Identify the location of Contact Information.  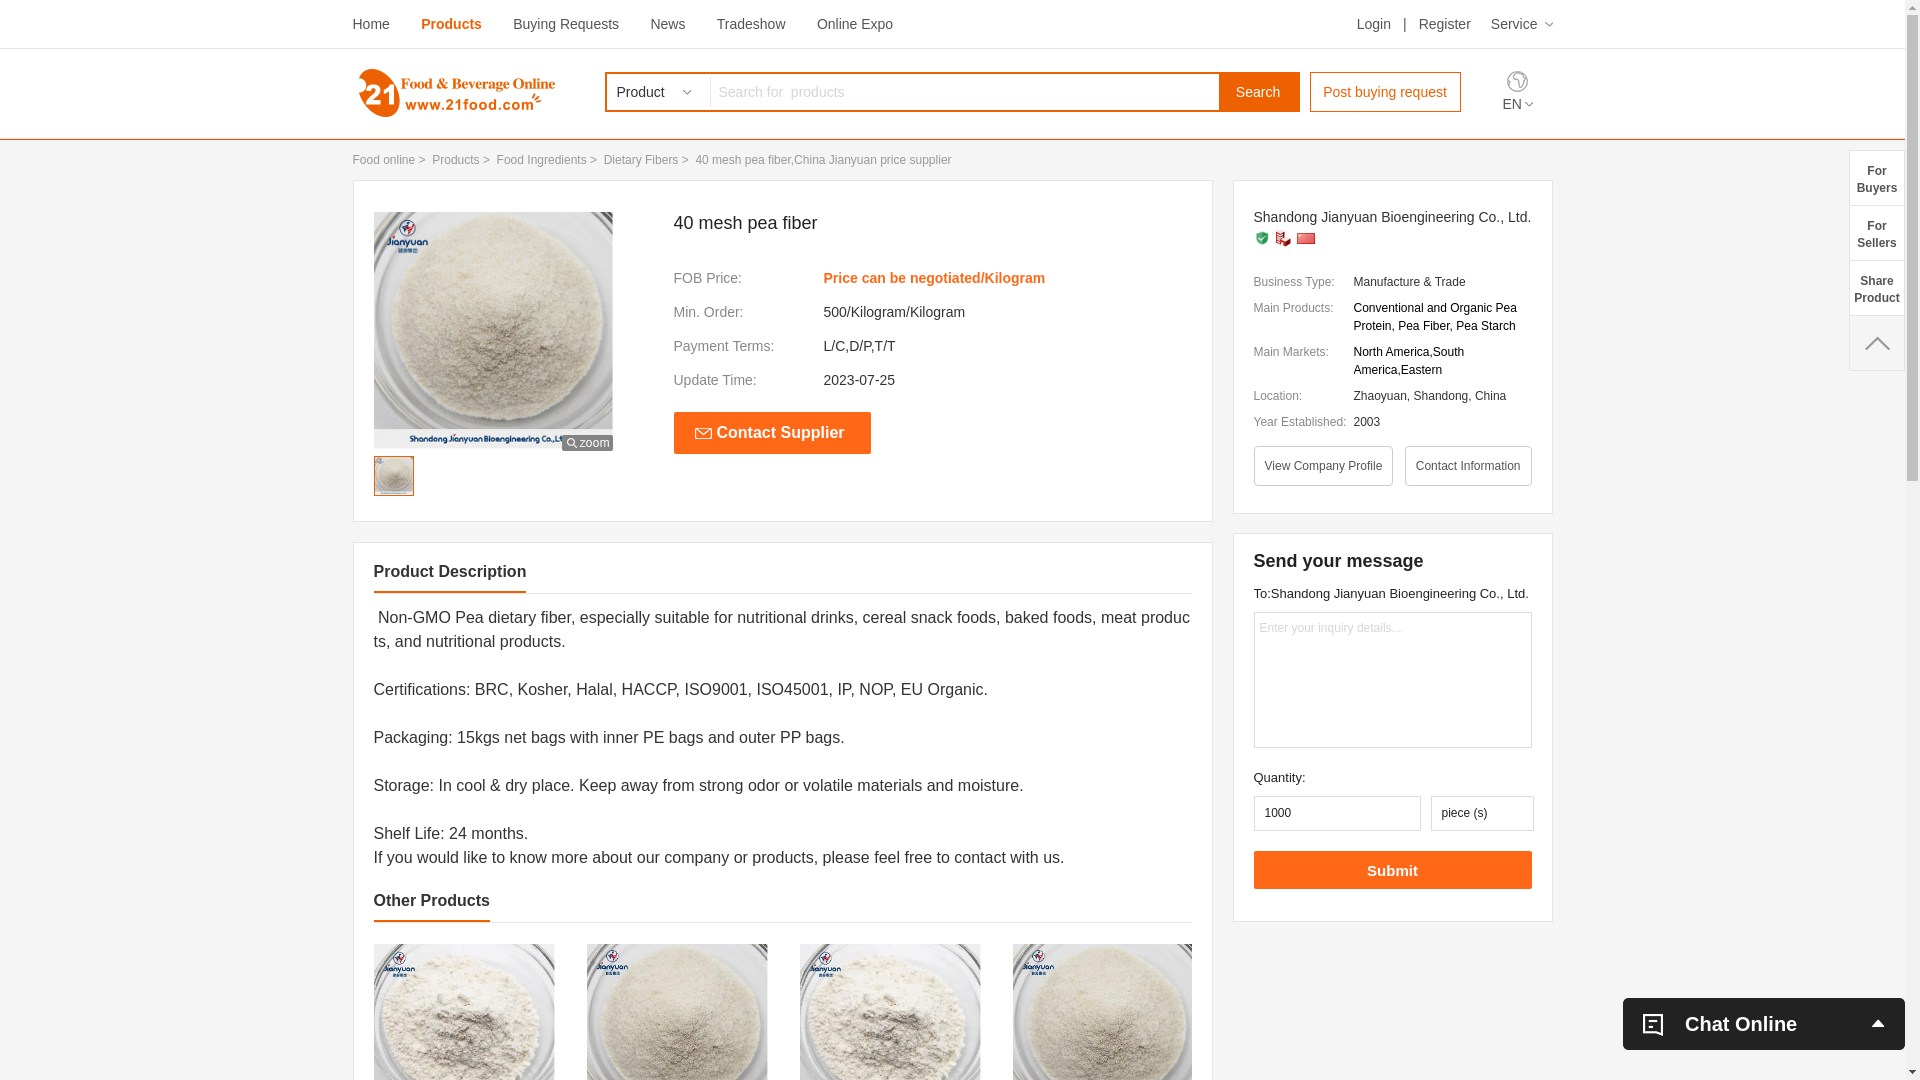
(1468, 466).